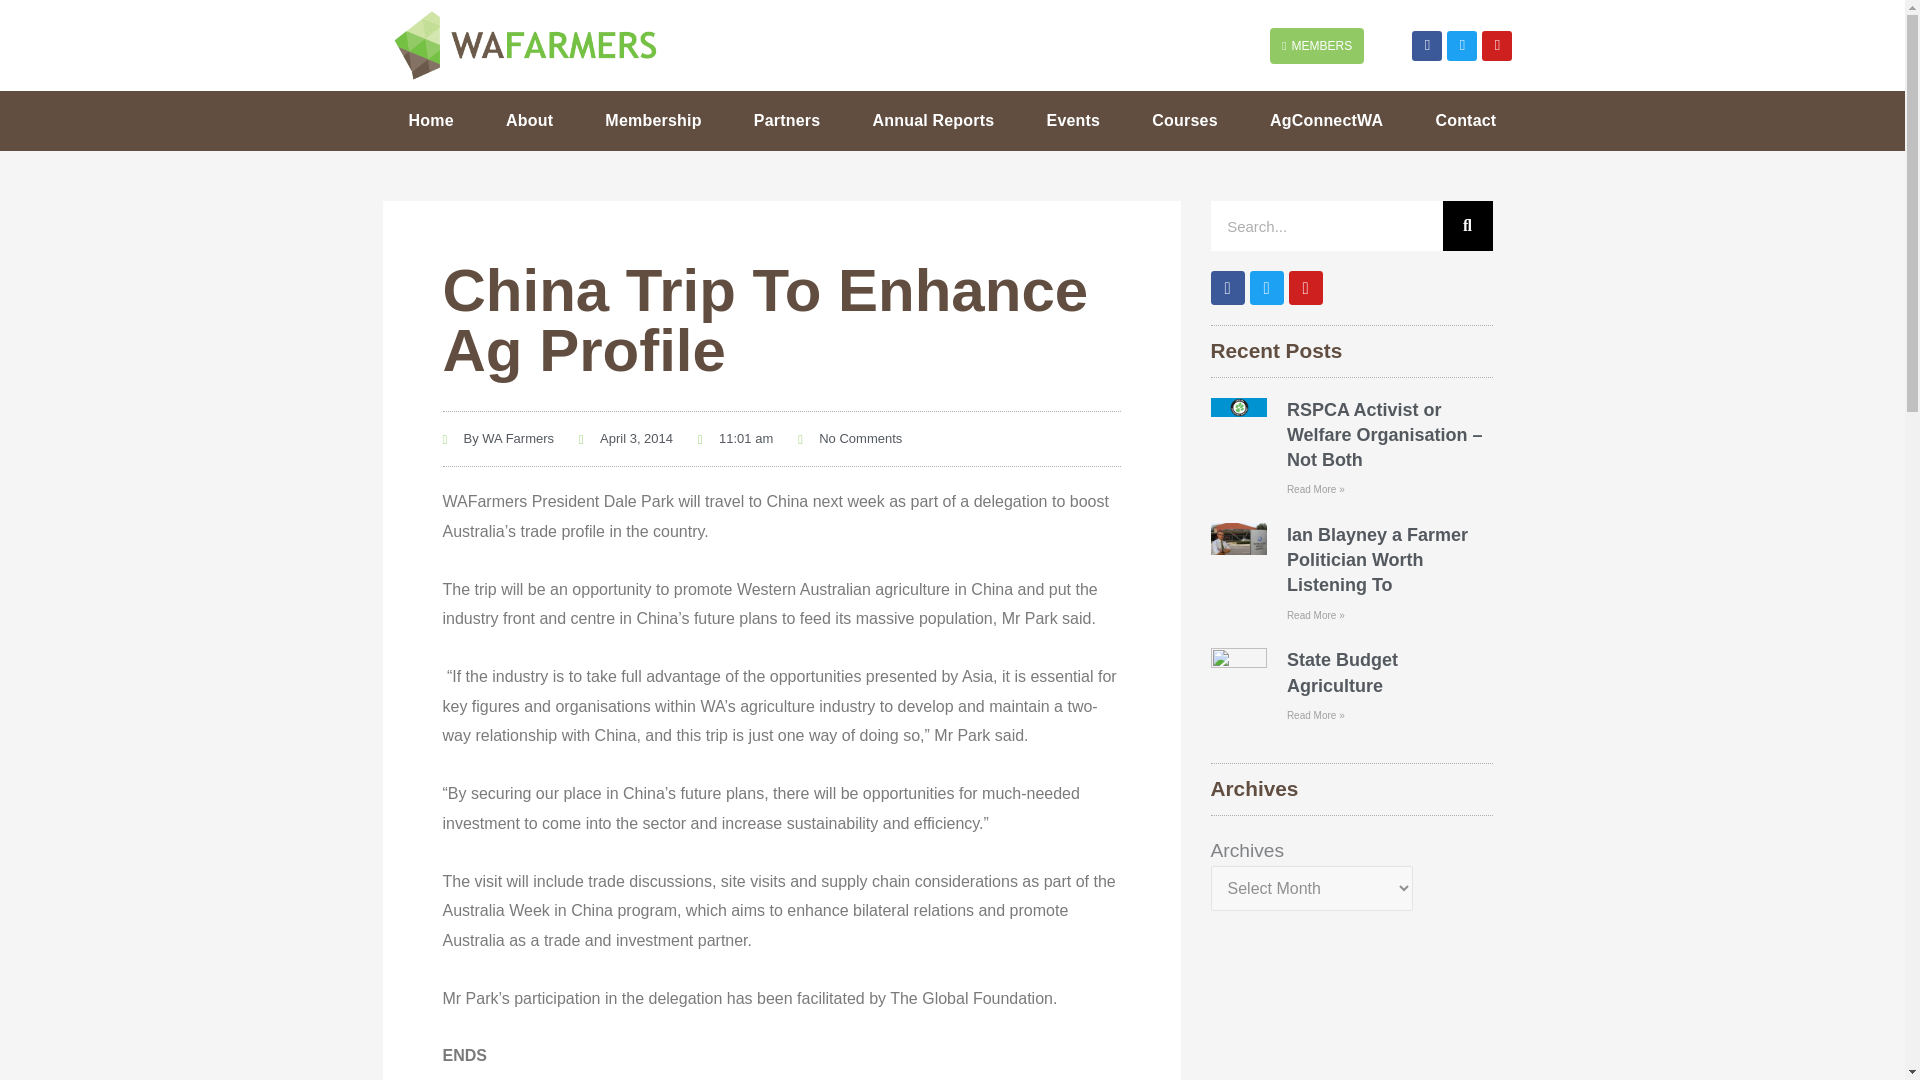 Image resolution: width=1920 pixels, height=1080 pixels. I want to click on Membership, so click(653, 120).